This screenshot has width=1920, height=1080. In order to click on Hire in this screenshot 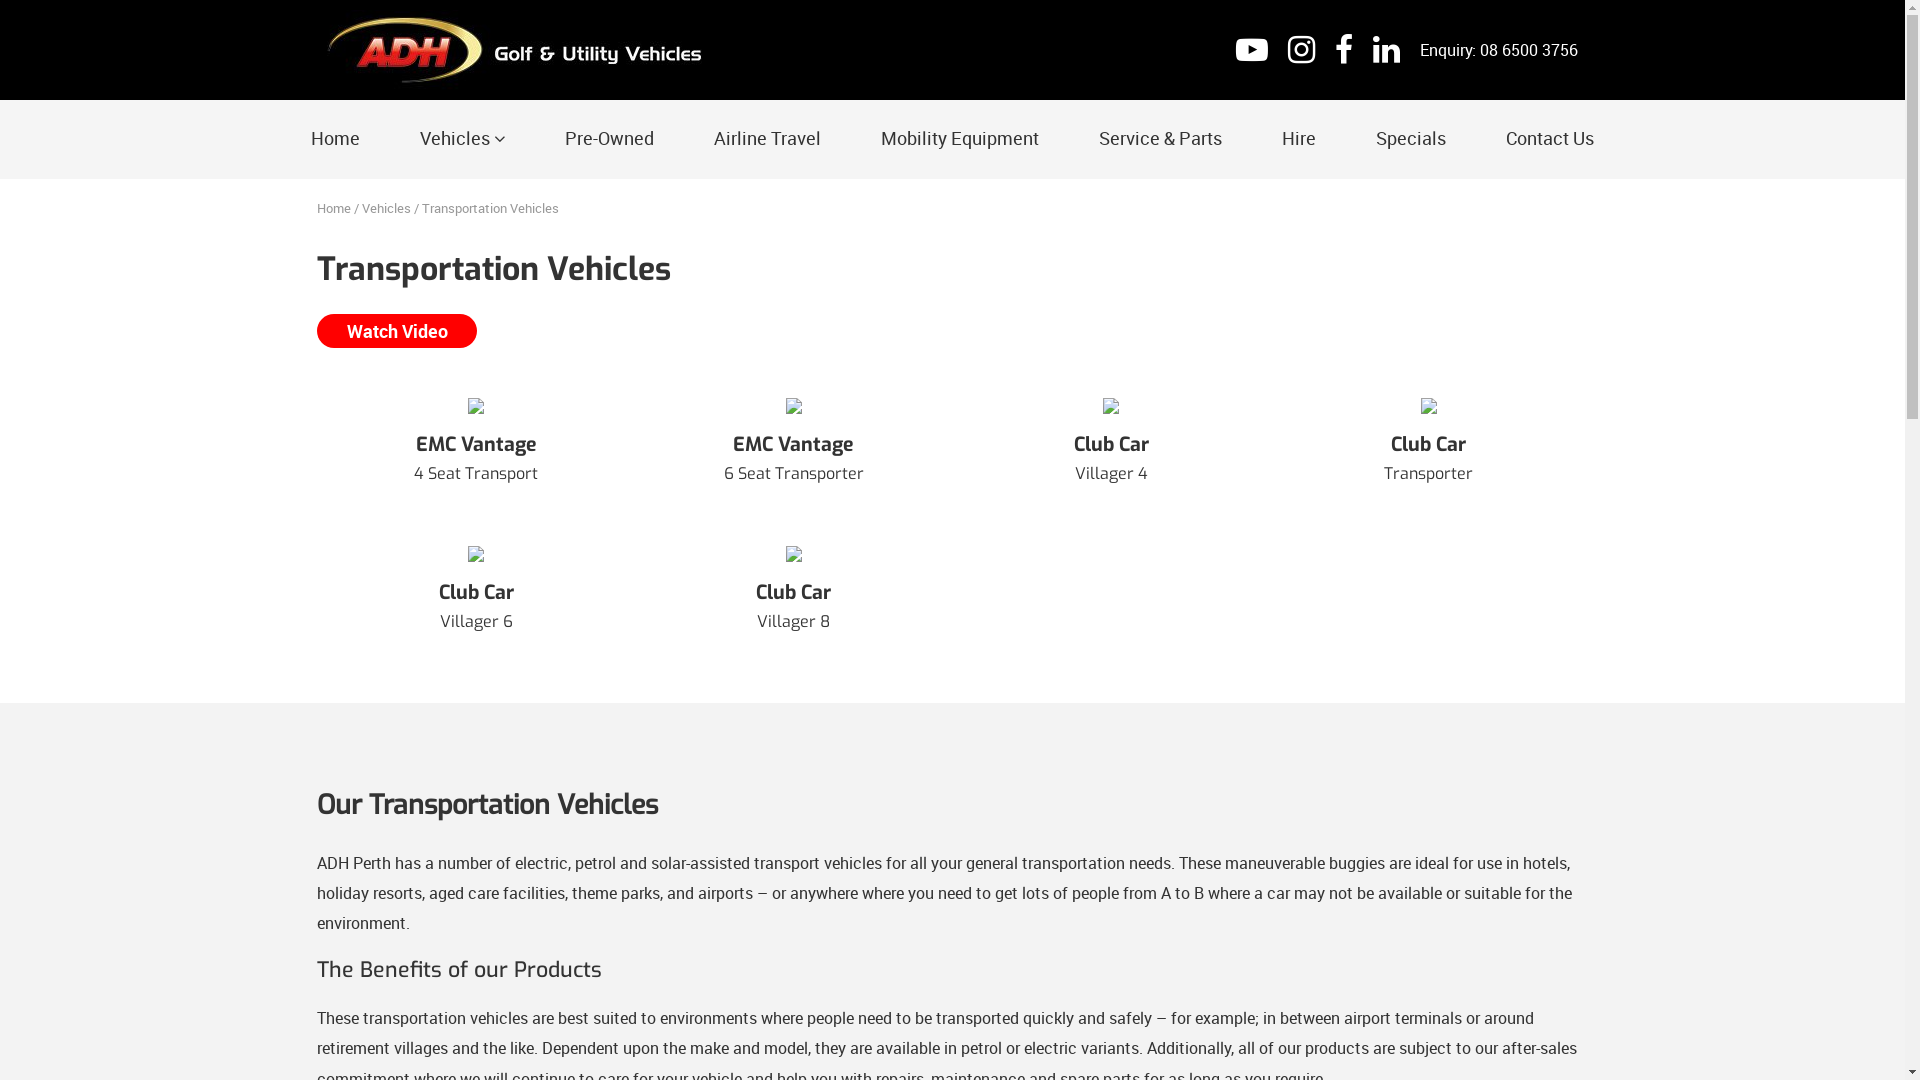, I will do `click(1299, 139)`.